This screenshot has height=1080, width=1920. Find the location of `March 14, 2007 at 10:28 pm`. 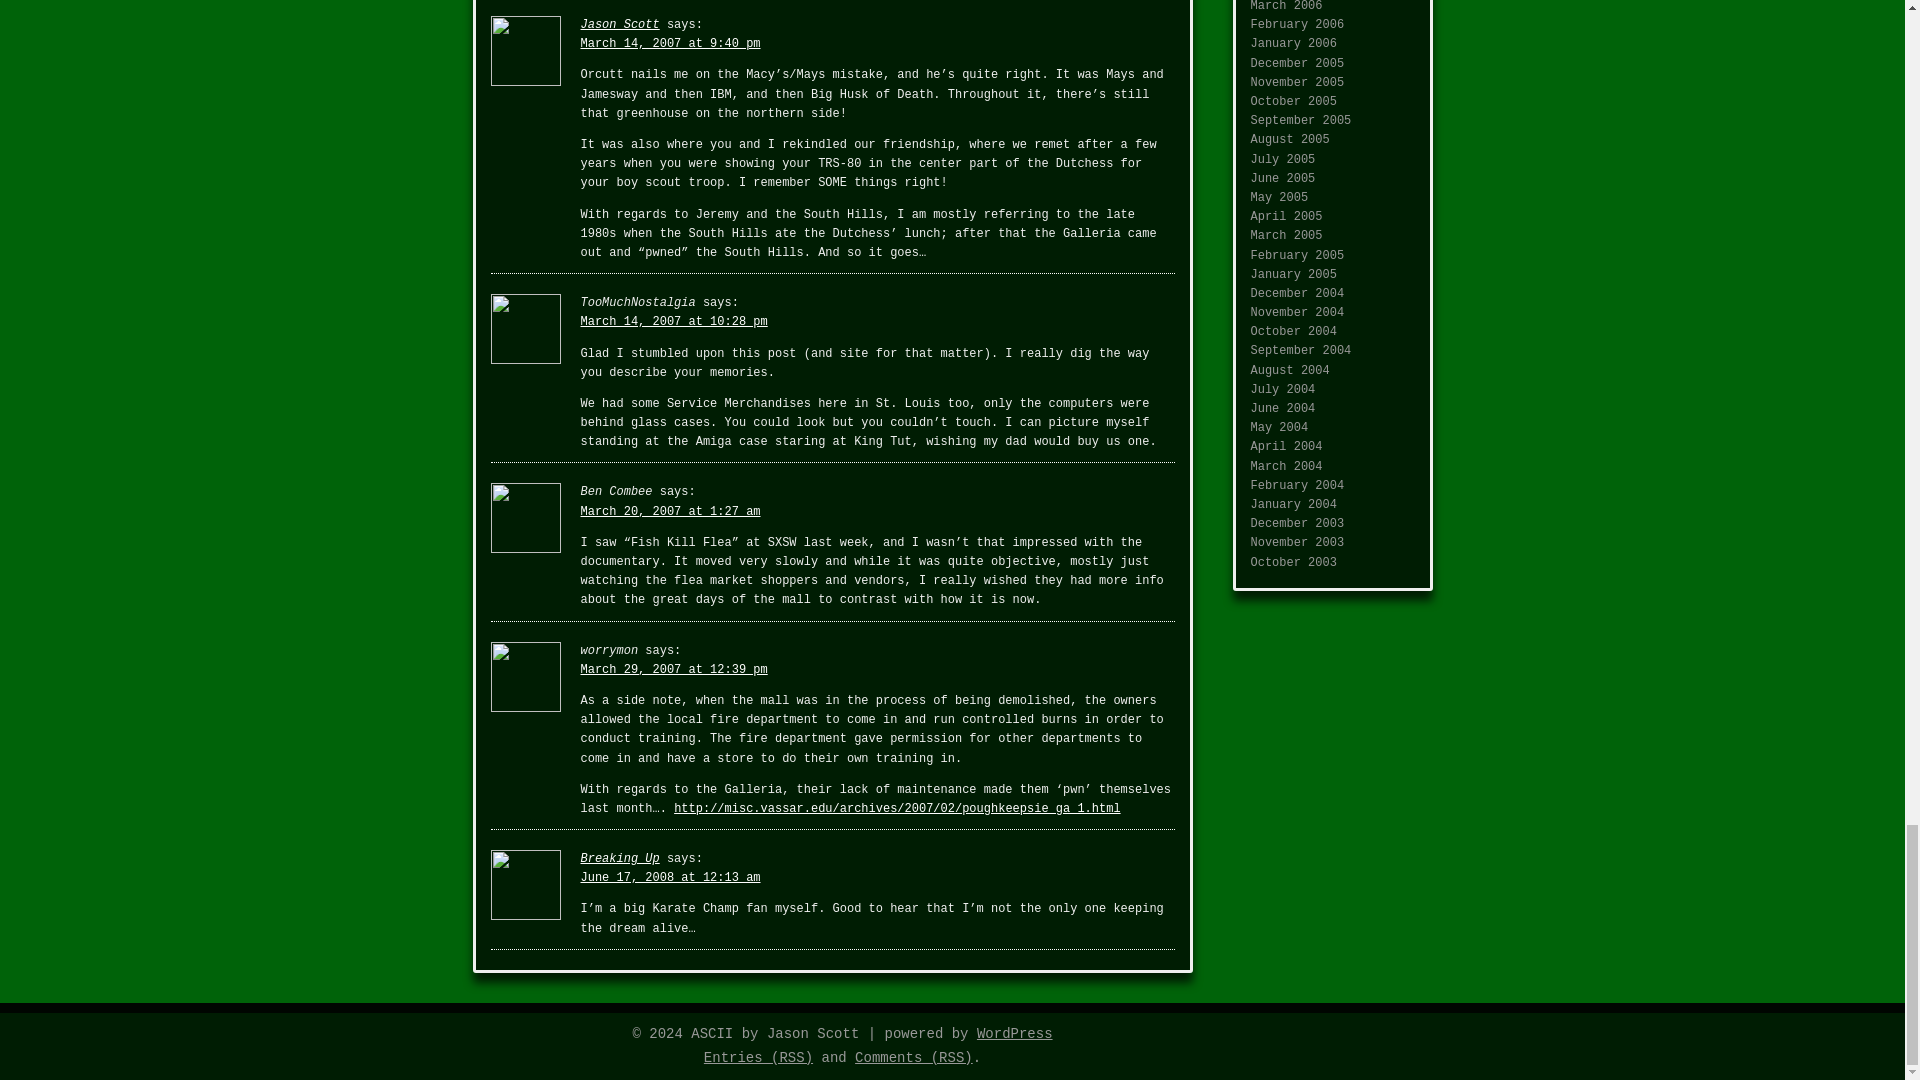

March 14, 2007 at 10:28 pm is located at coordinates (672, 322).